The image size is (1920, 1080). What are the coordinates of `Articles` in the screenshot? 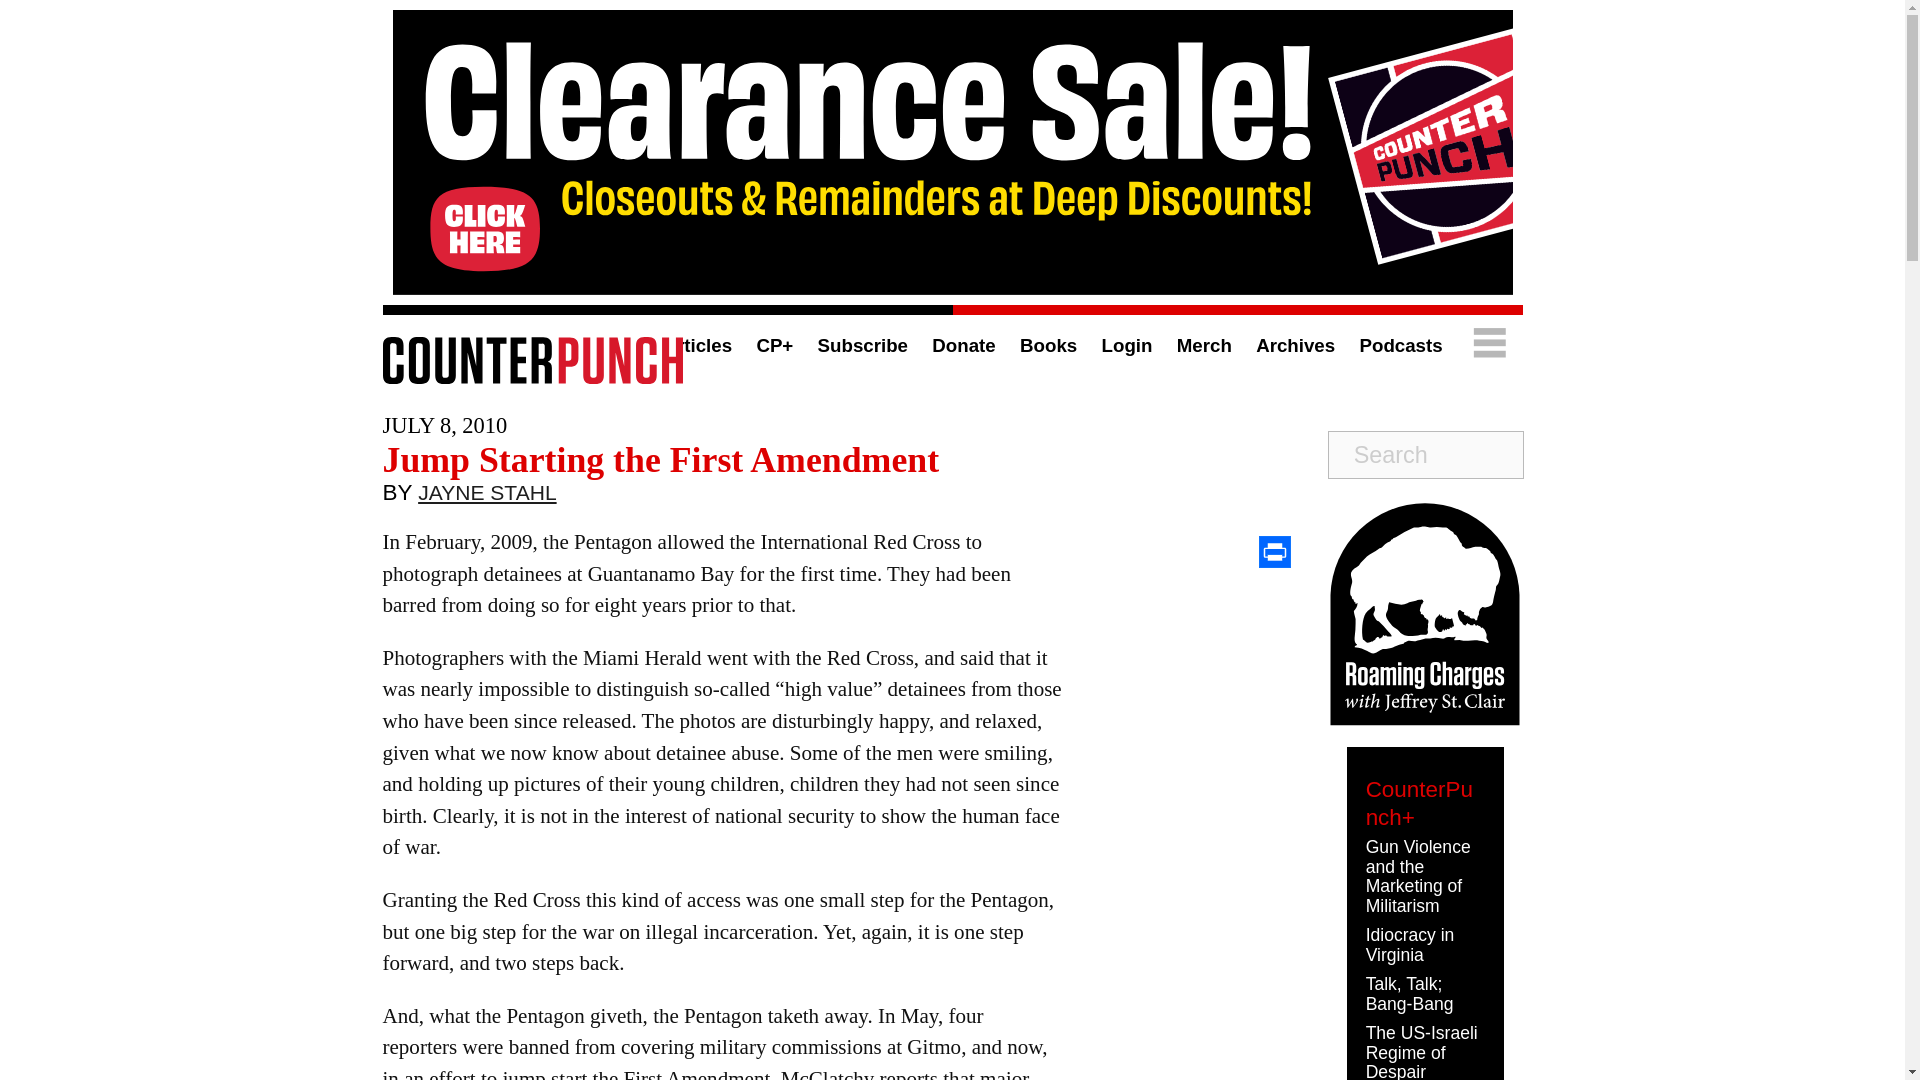 It's located at (696, 345).